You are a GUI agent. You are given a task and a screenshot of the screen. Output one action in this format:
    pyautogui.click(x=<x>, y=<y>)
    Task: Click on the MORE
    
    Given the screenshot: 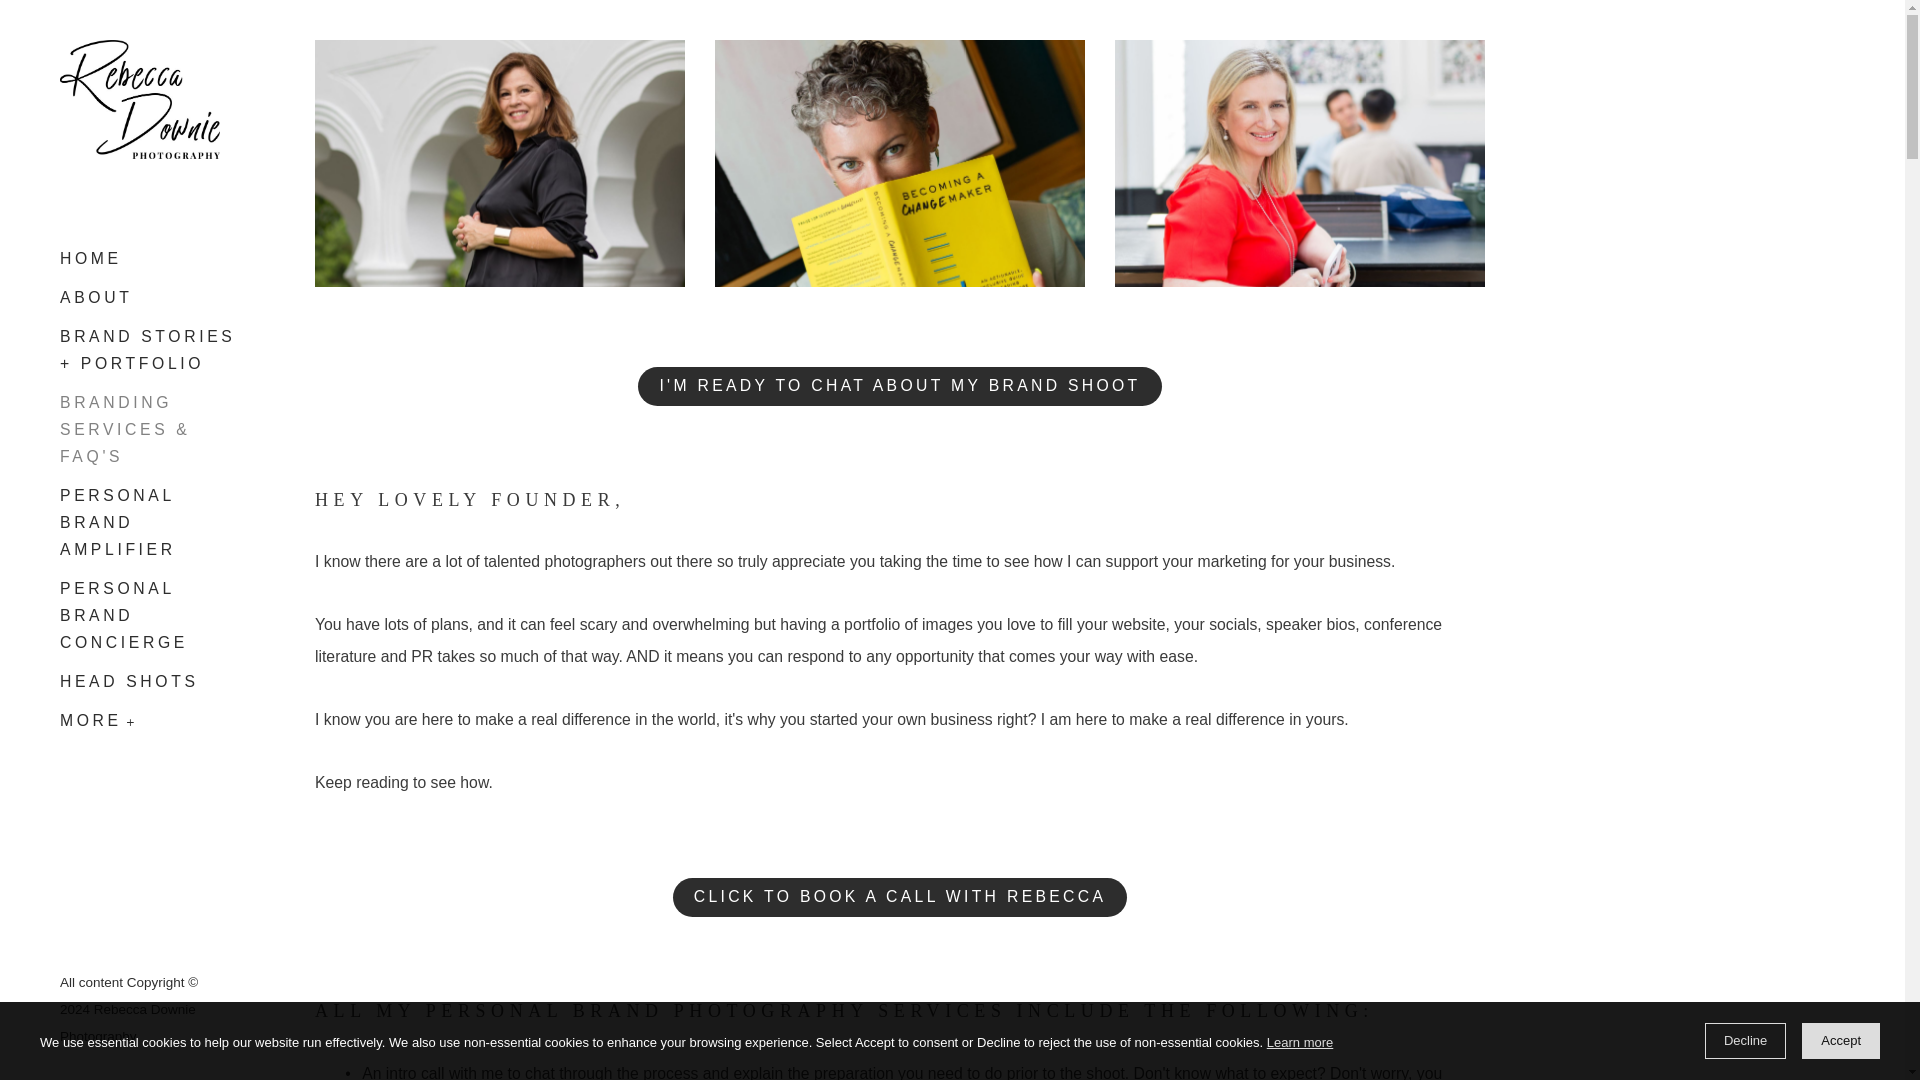 What is the action you would take?
    pyautogui.click(x=90, y=716)
    